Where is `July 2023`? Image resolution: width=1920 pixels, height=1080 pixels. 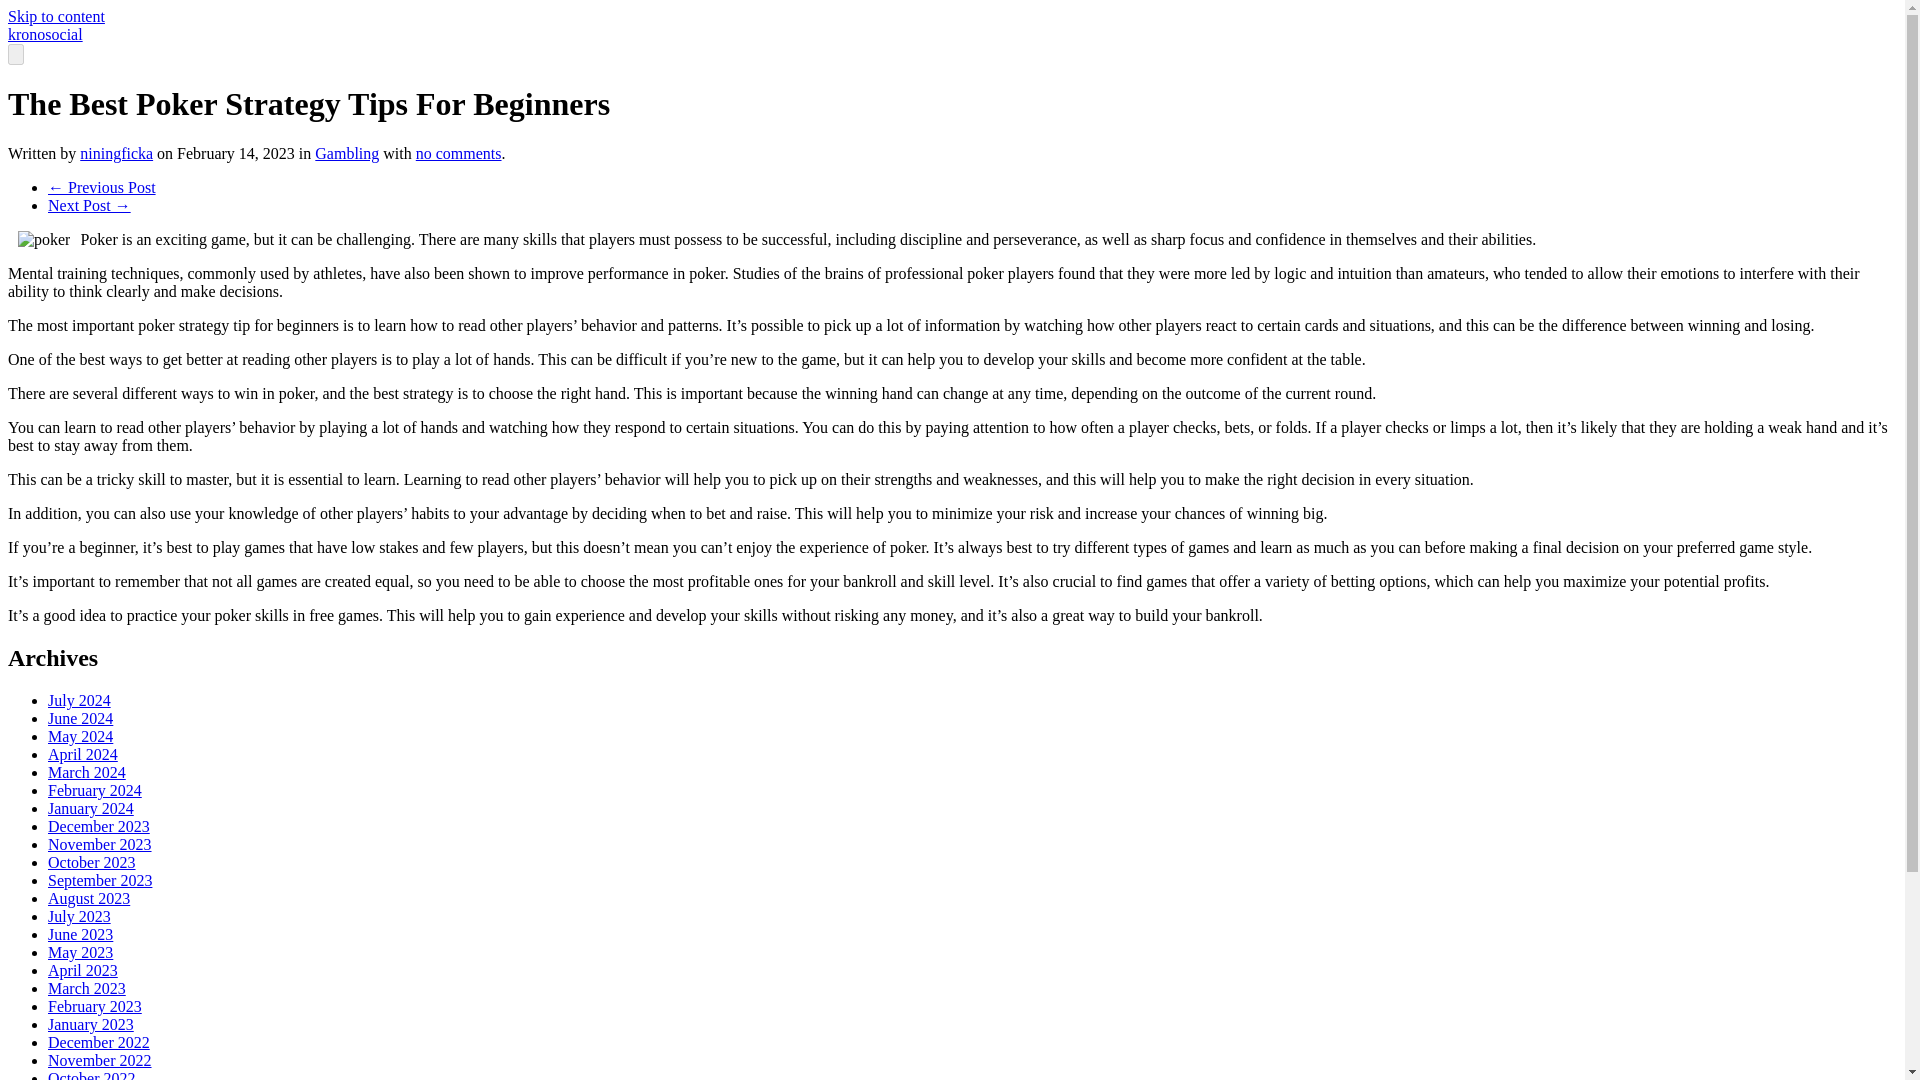
July 2023 is located at coordinates (80, 916).